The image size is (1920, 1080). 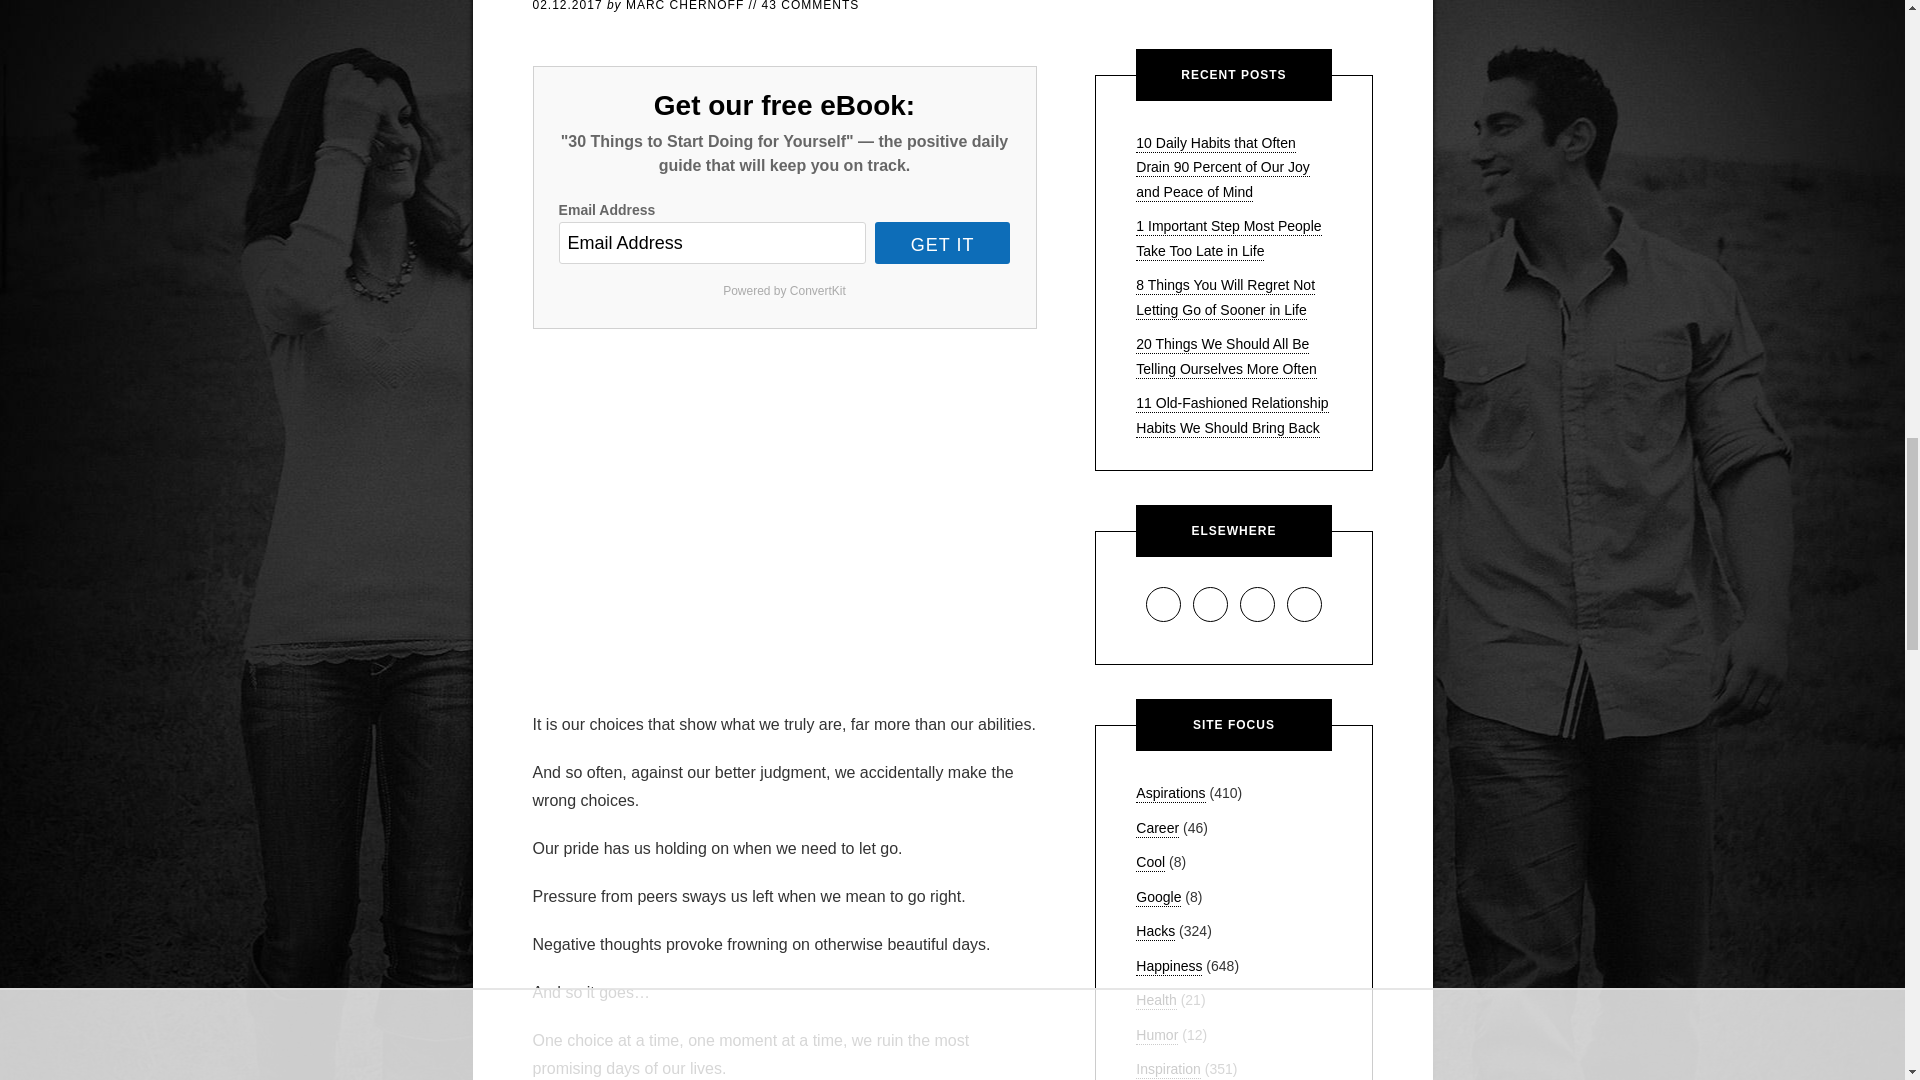 What do you see at coordinates (1163, 604) in the screenshot?
I see `Facebook` at bounding box center [1163, 604].